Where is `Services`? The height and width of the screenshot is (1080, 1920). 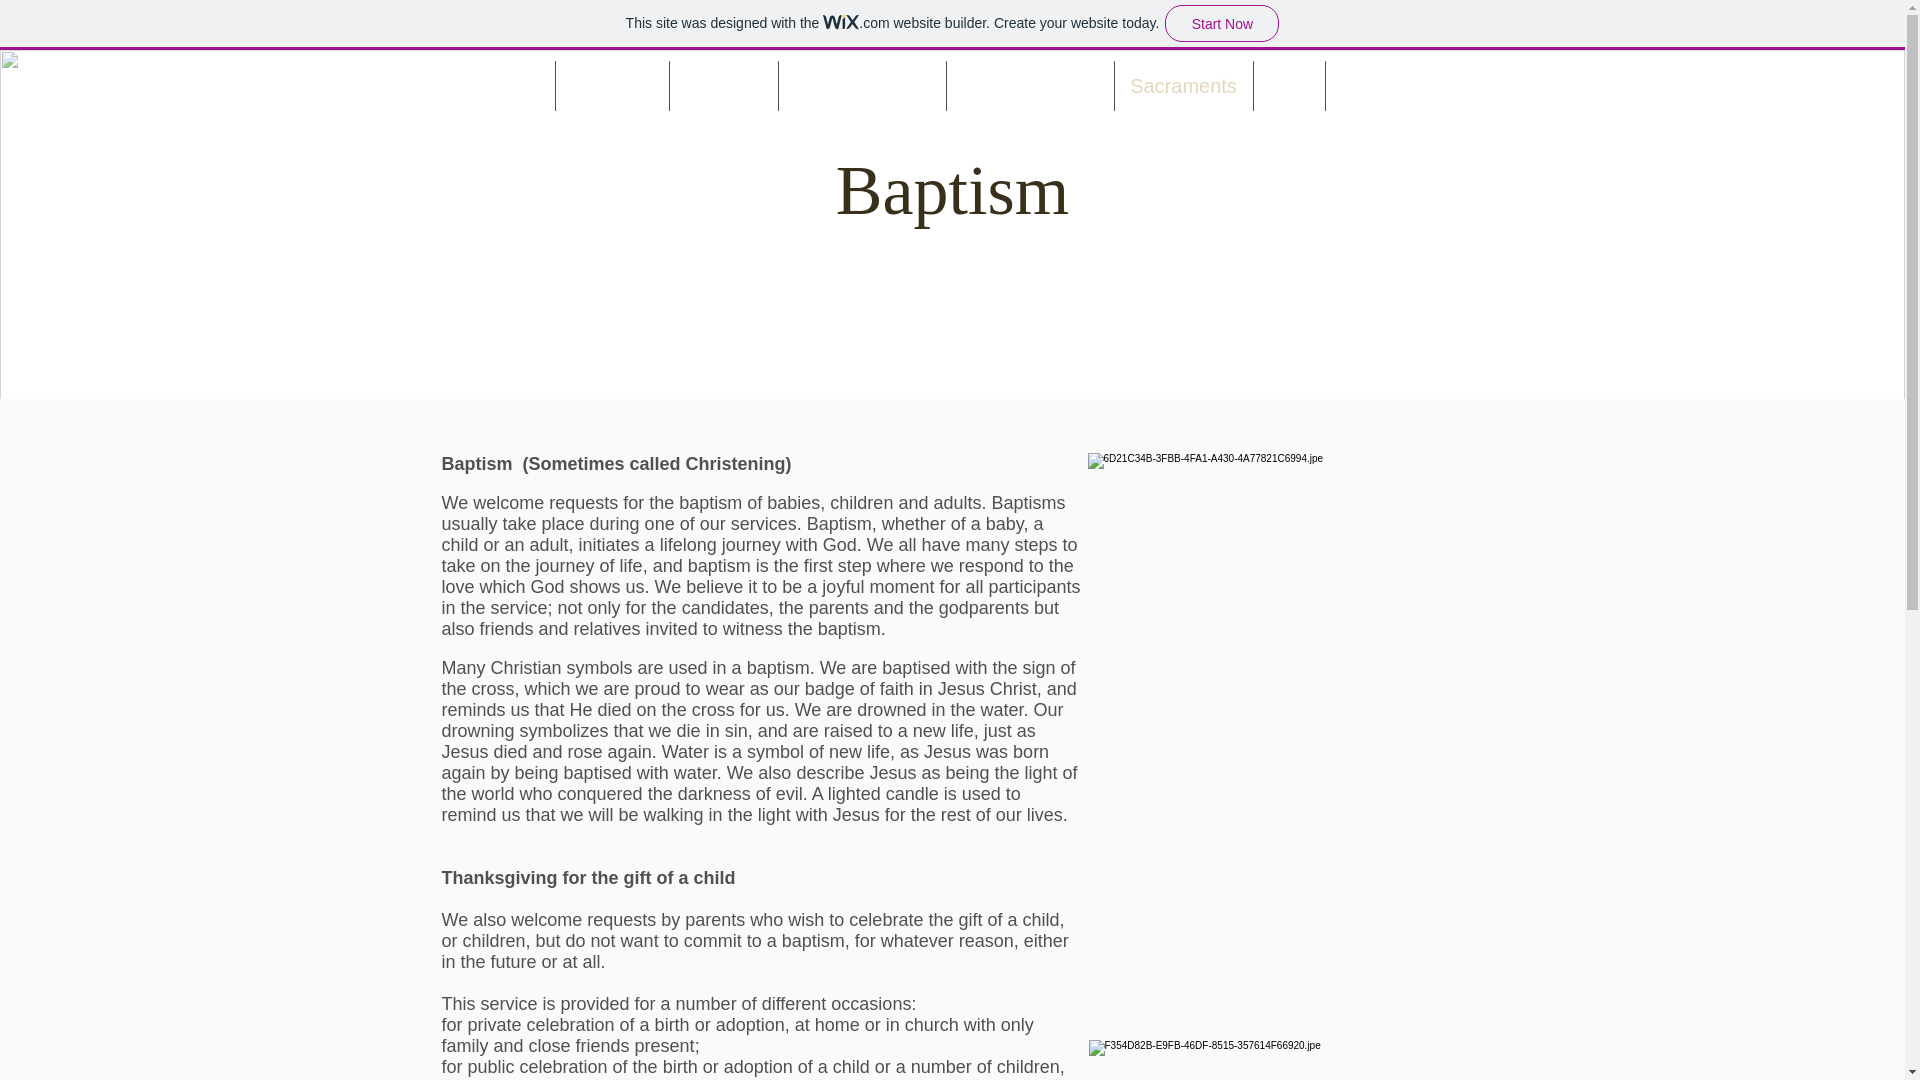
Services is located at coordinates (724, 86).